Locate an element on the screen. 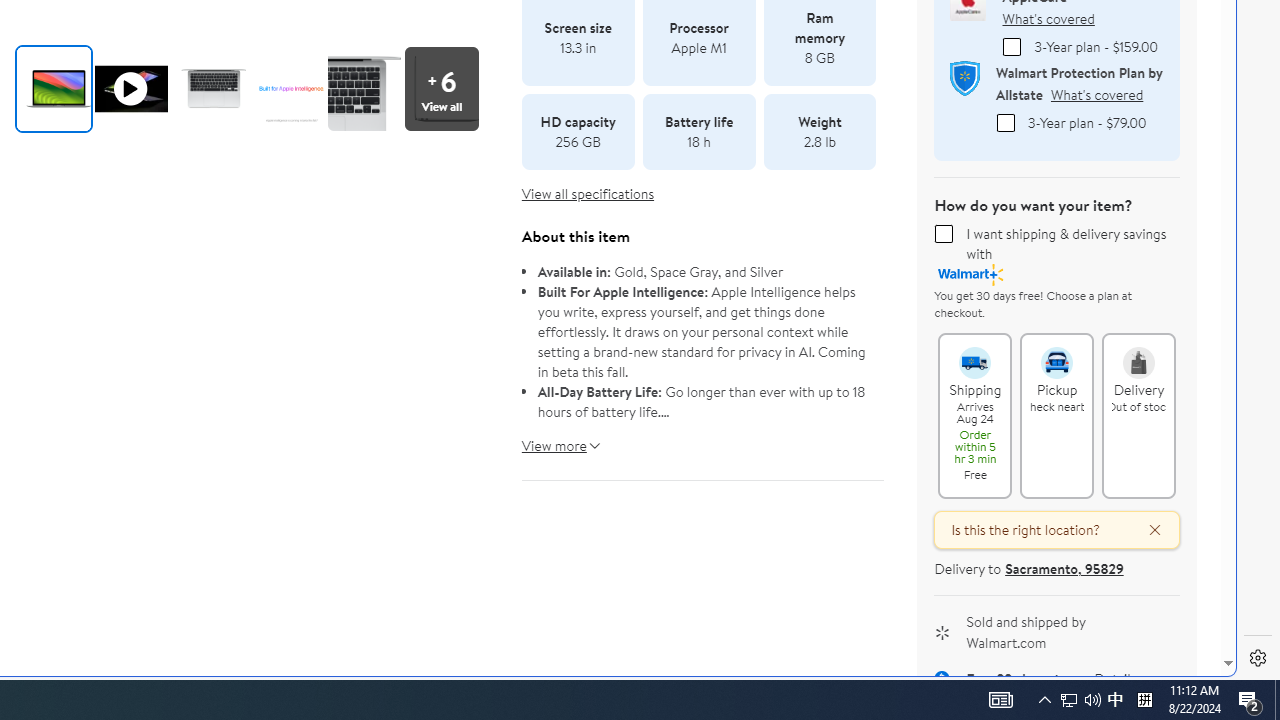 This screenshot has height=720, width=1280. What's covered of Walmart Protection Plan by Allstate is located at coordinates (1096, 94).